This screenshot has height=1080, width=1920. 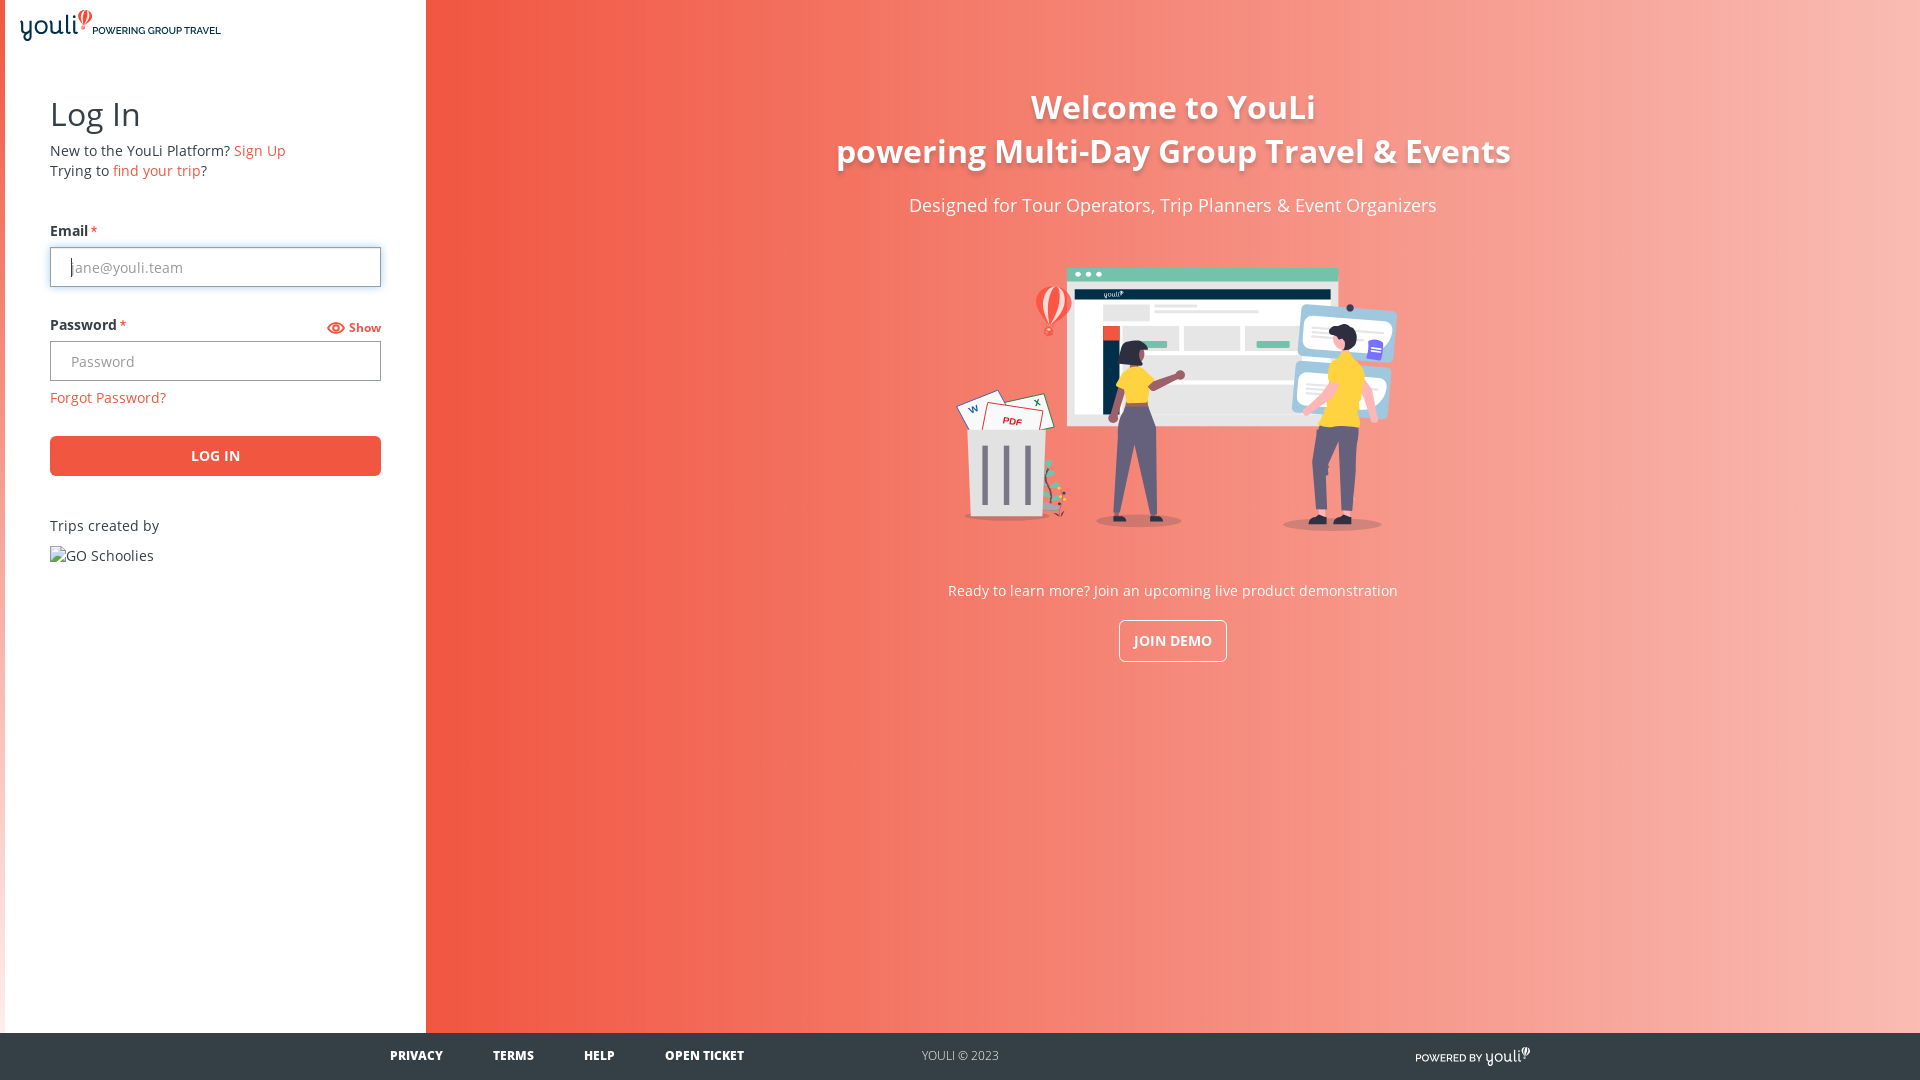 What do you see at coordinates (216, 456) in the screenshot?
I see `LOG IN` at bounding box center [216, 456].